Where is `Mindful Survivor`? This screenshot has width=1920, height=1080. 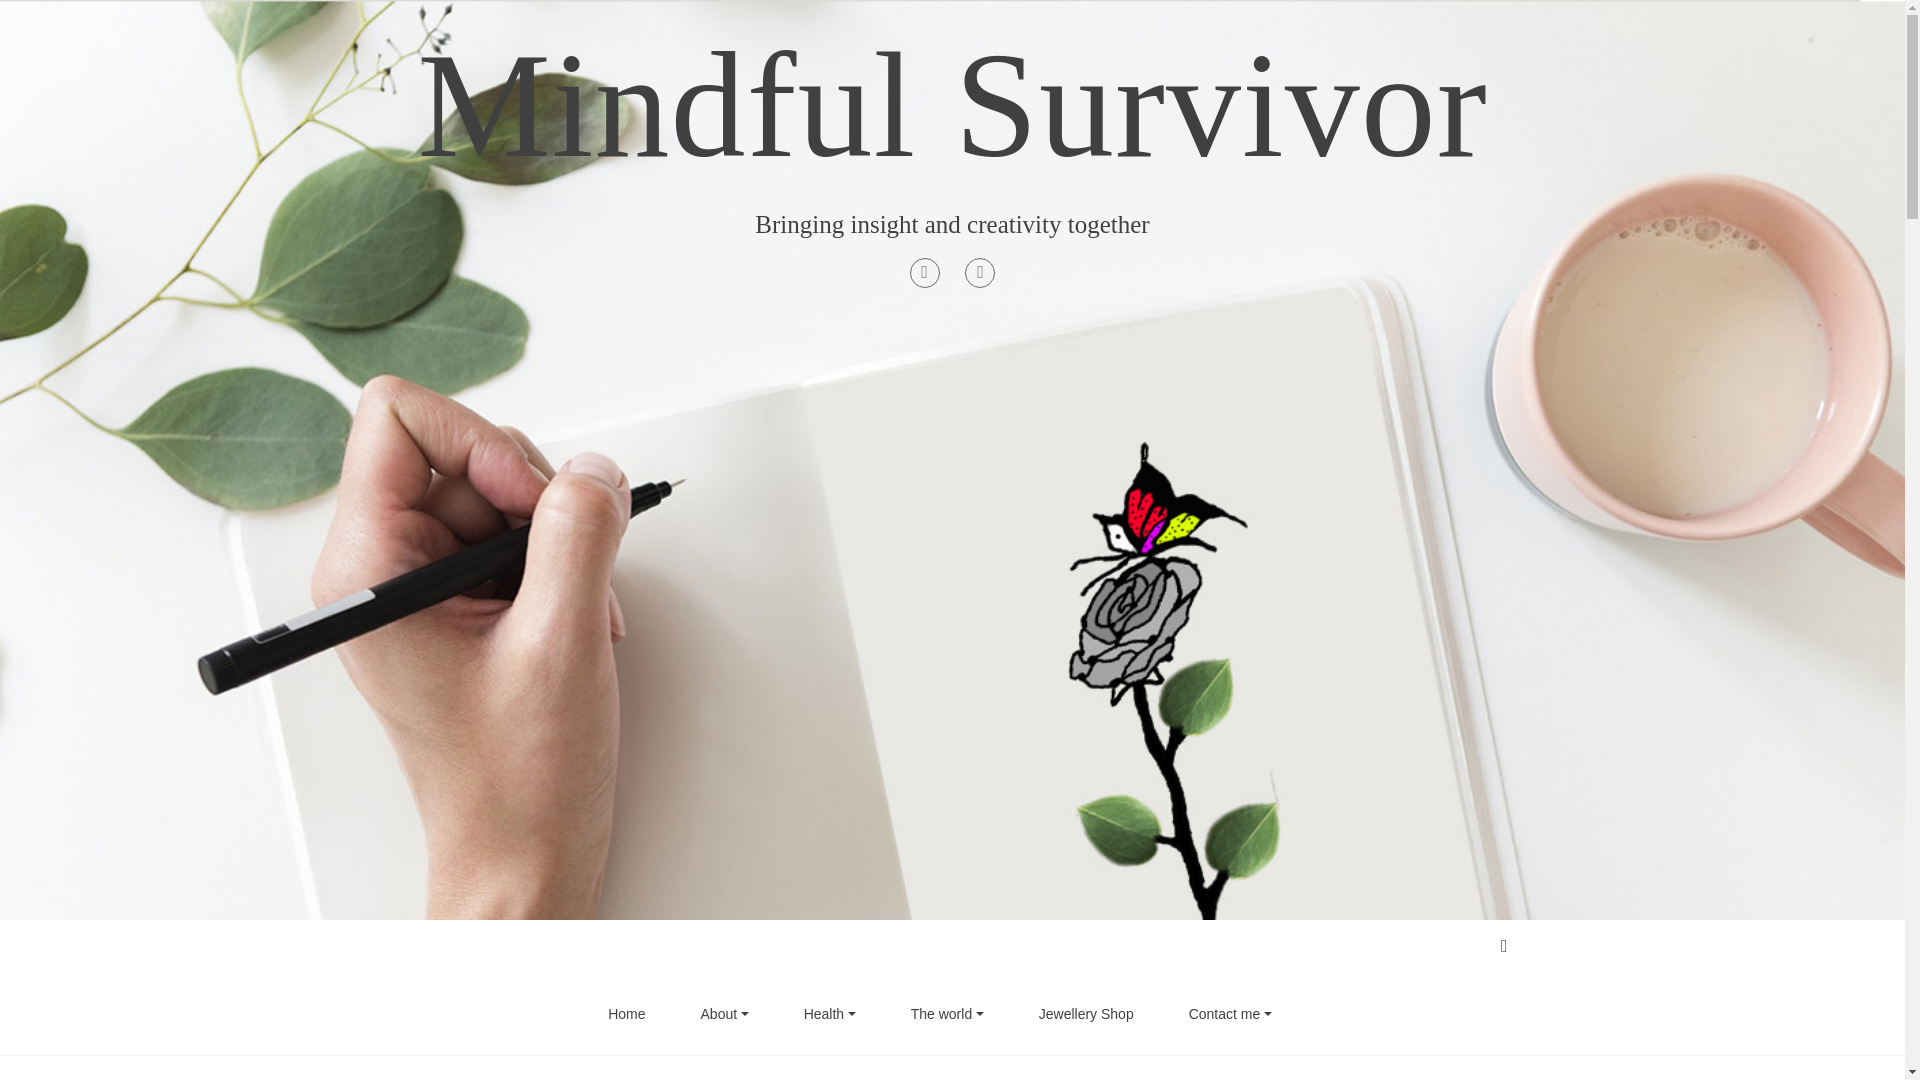
Mindful Survivor is located at coordinates (951, 105).